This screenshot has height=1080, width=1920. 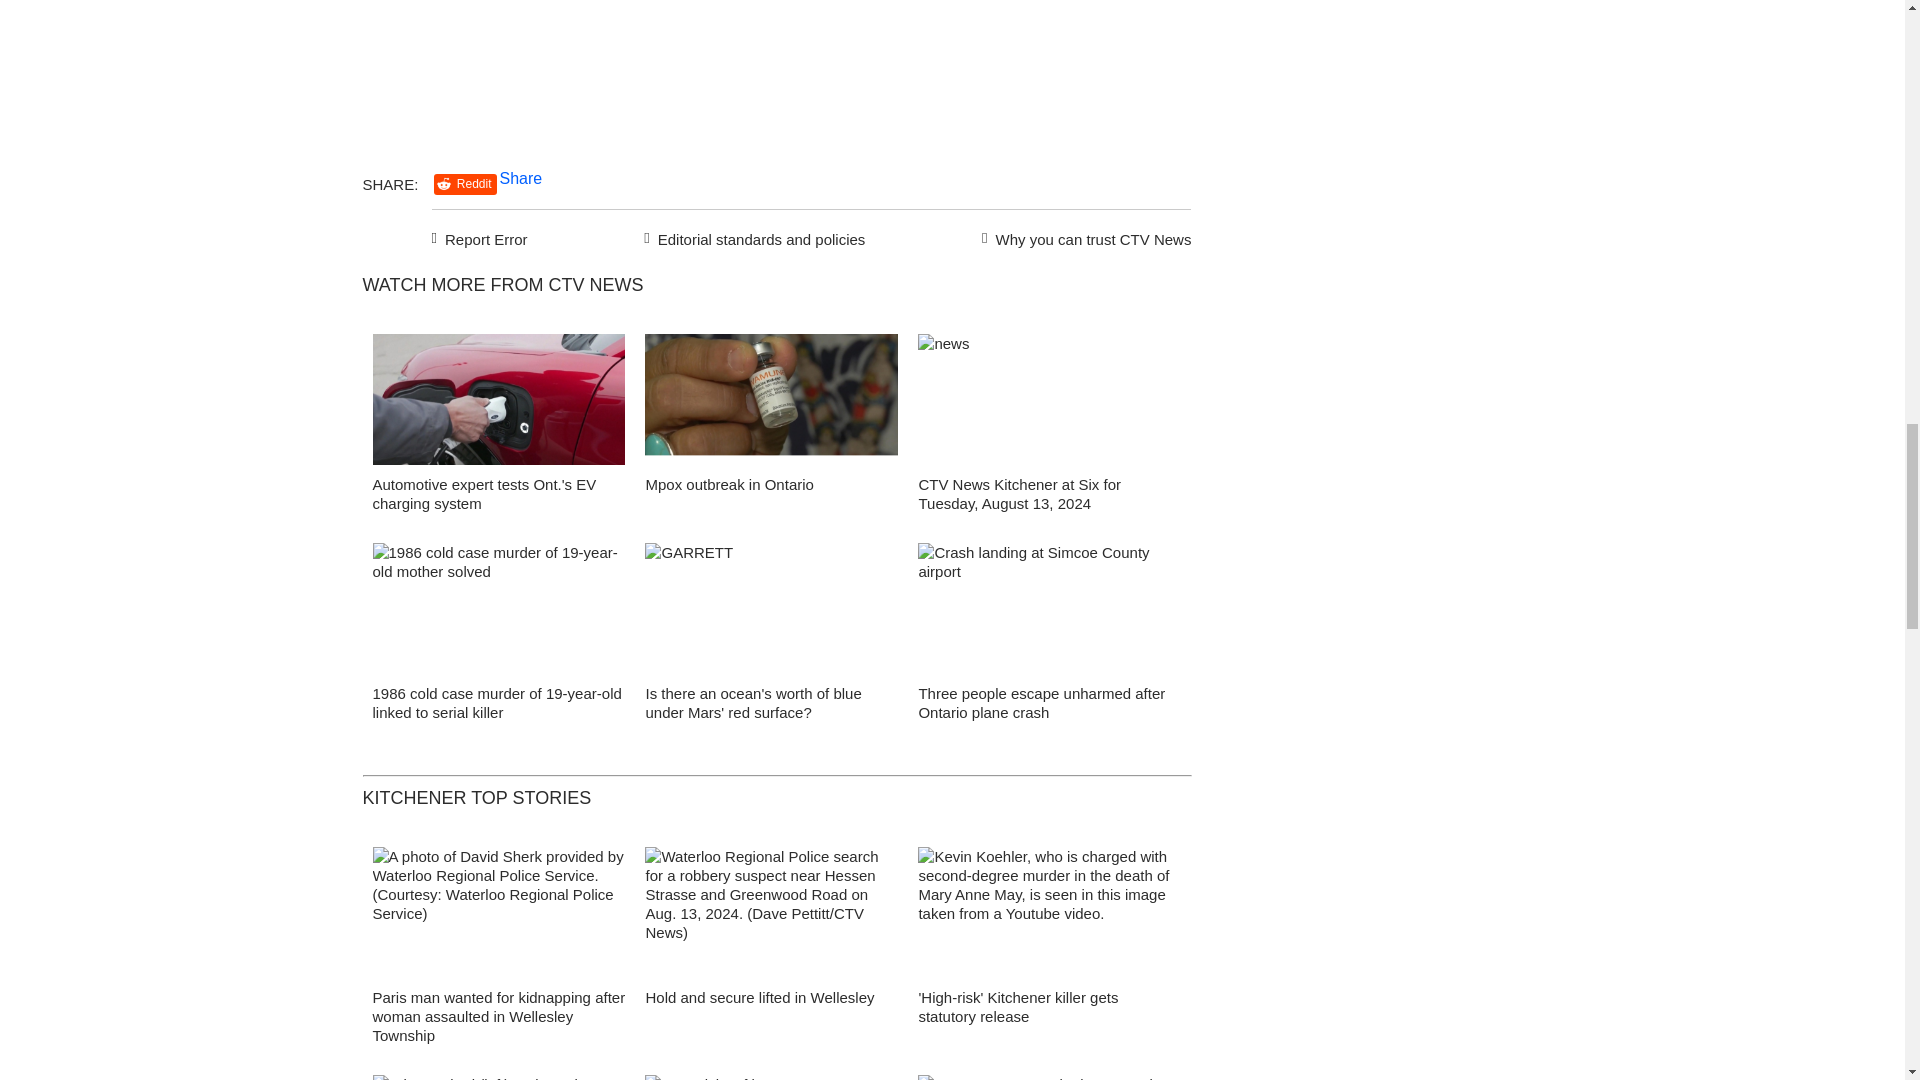 What do you see at coordinates (1044, 608) in the screenshot?
I see `false` at bounding box center [1044, 608].